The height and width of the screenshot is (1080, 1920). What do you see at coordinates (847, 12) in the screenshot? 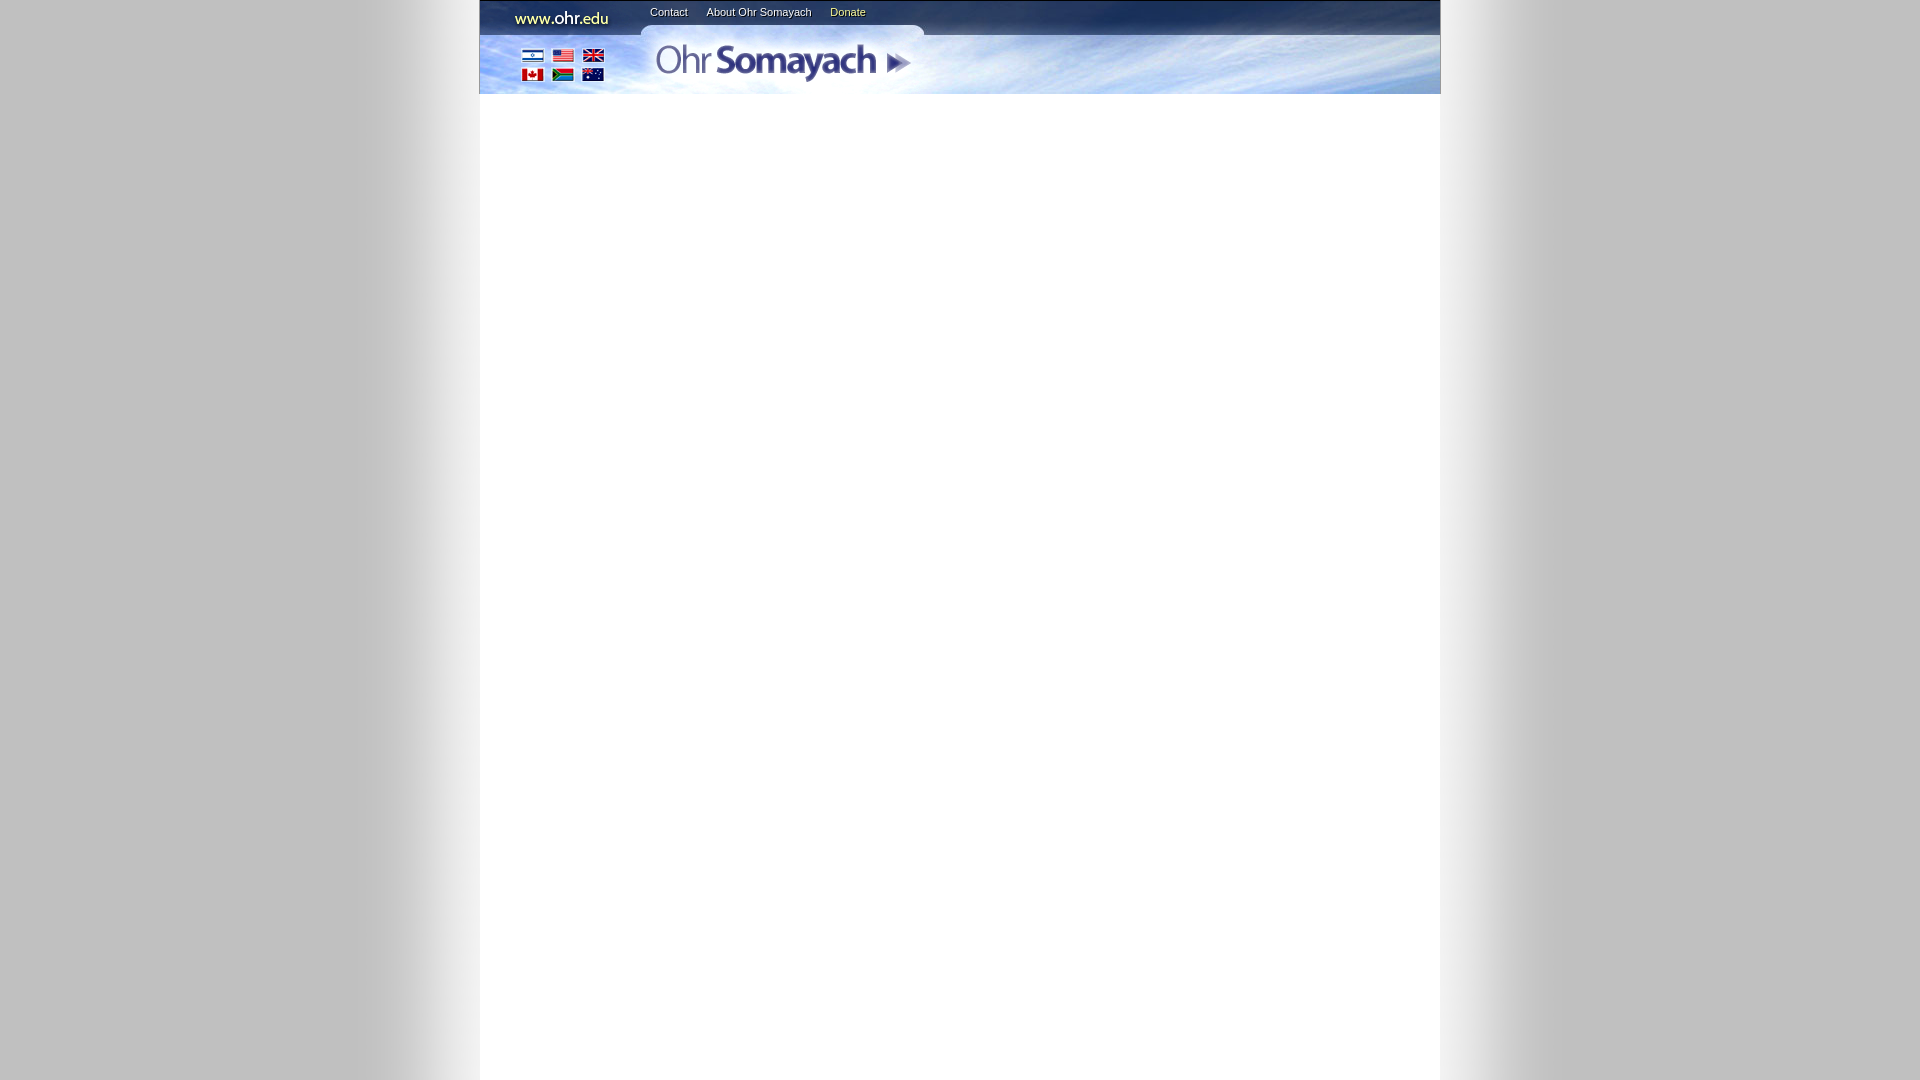
I see `Donate` at bounding box center [847, 12].